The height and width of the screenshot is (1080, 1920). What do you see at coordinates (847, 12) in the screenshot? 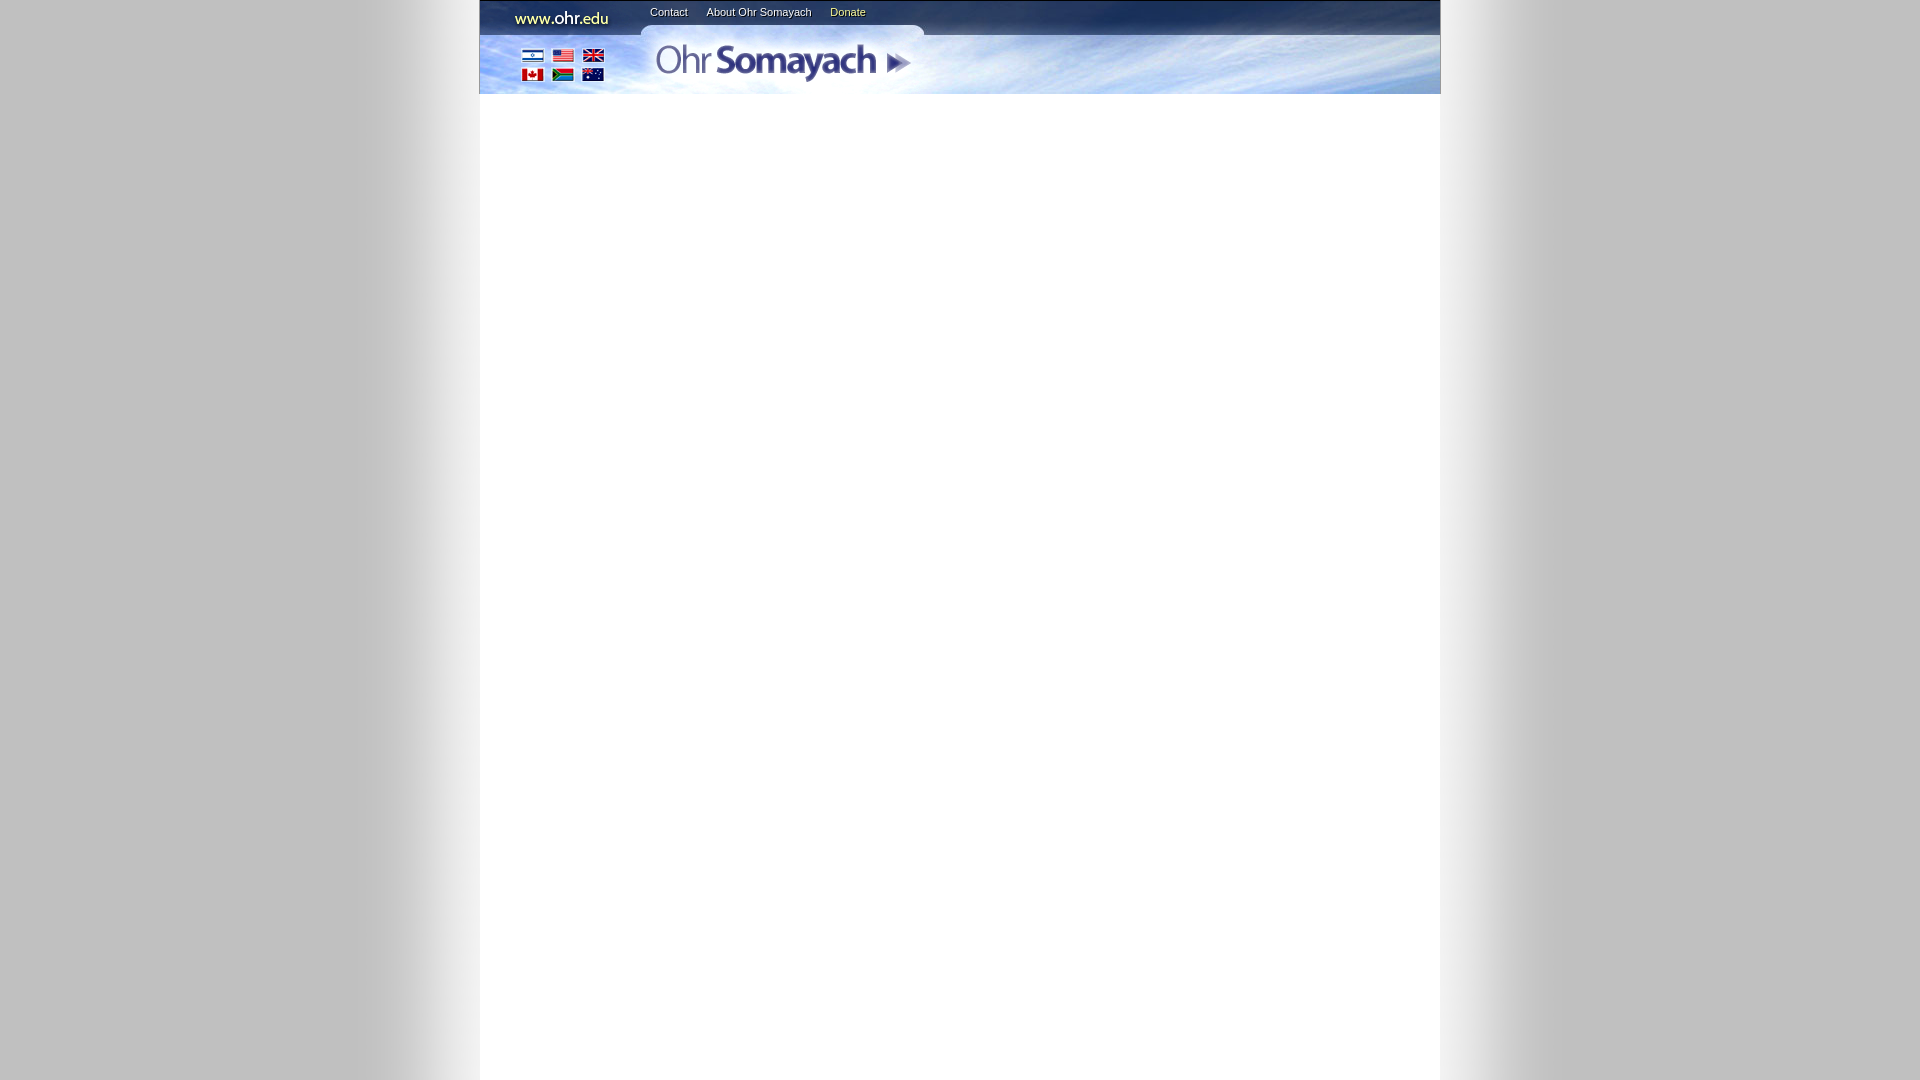
I see `Donate` at bounding box center [847, 12].